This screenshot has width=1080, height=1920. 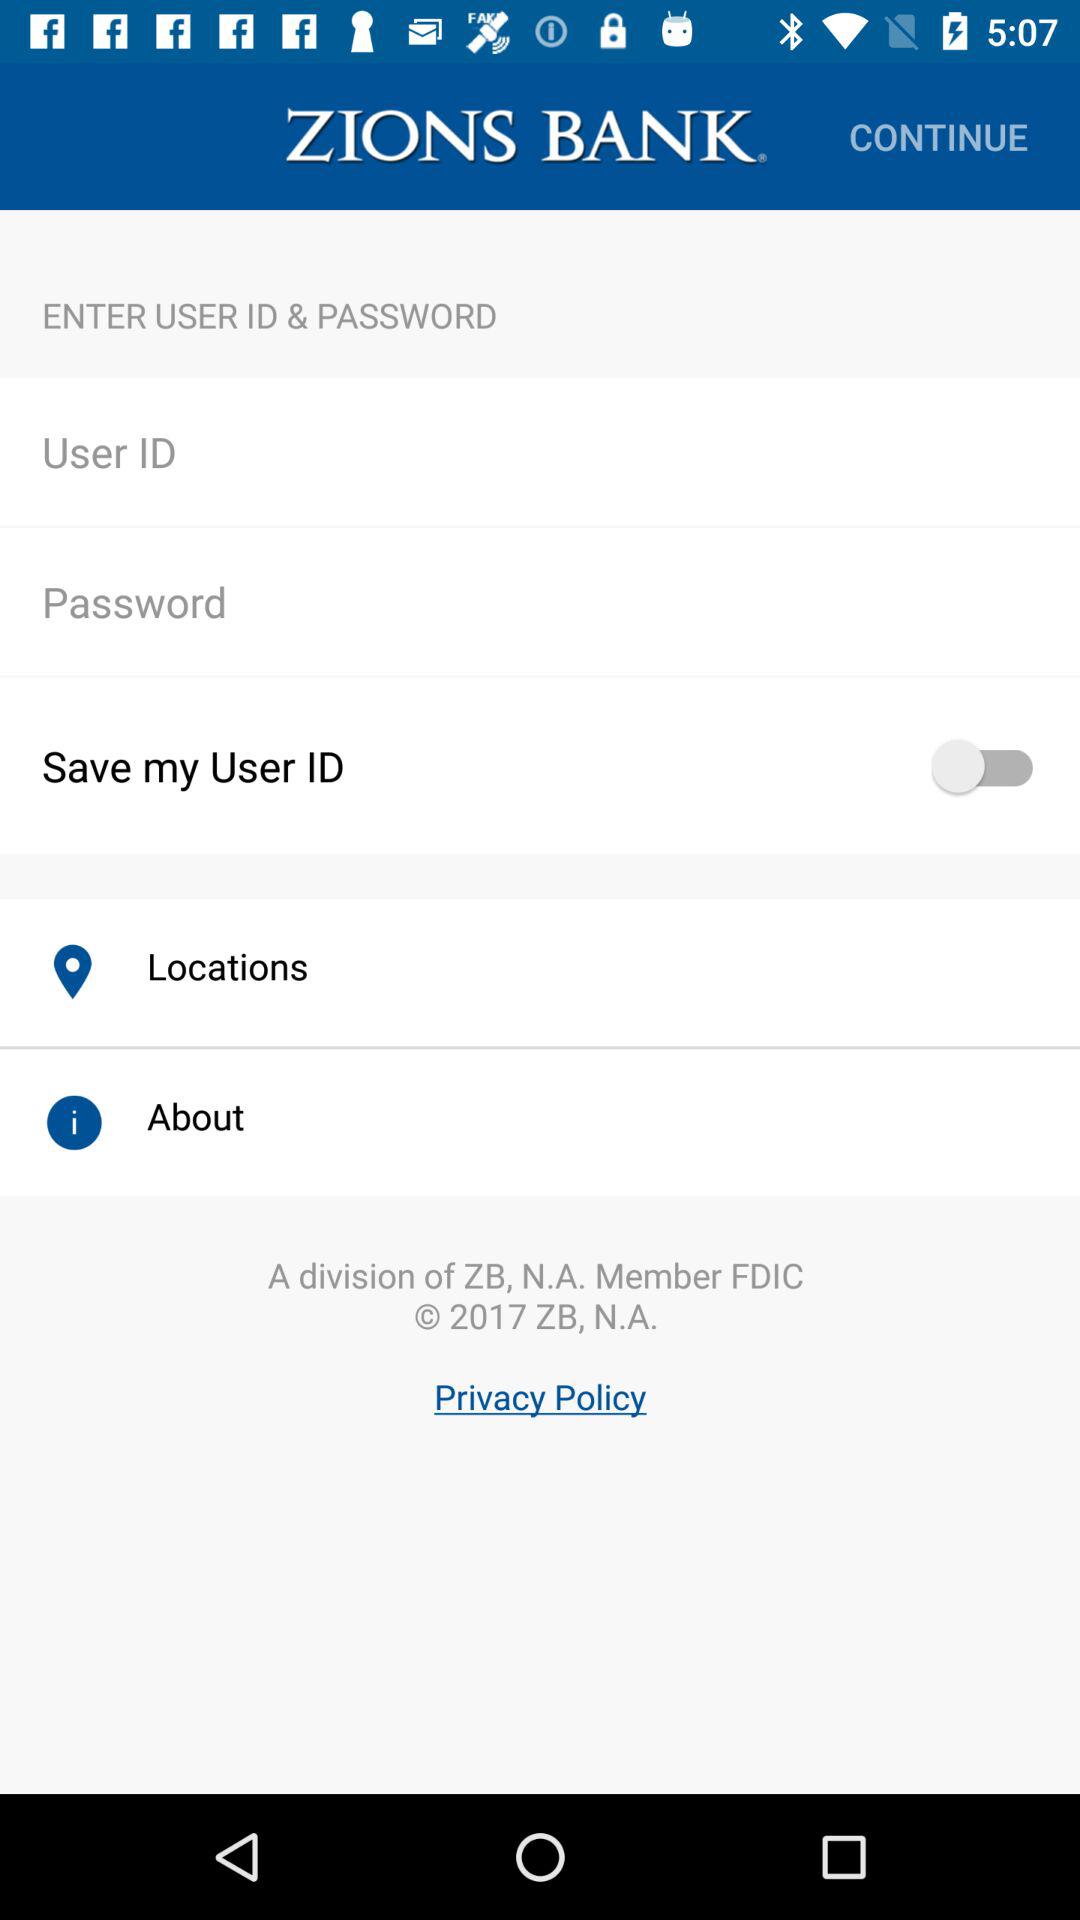 What do you see at coordinates (938, 136) in the screenshot?
I see `launch continue item` at bounding box center [938, 136].